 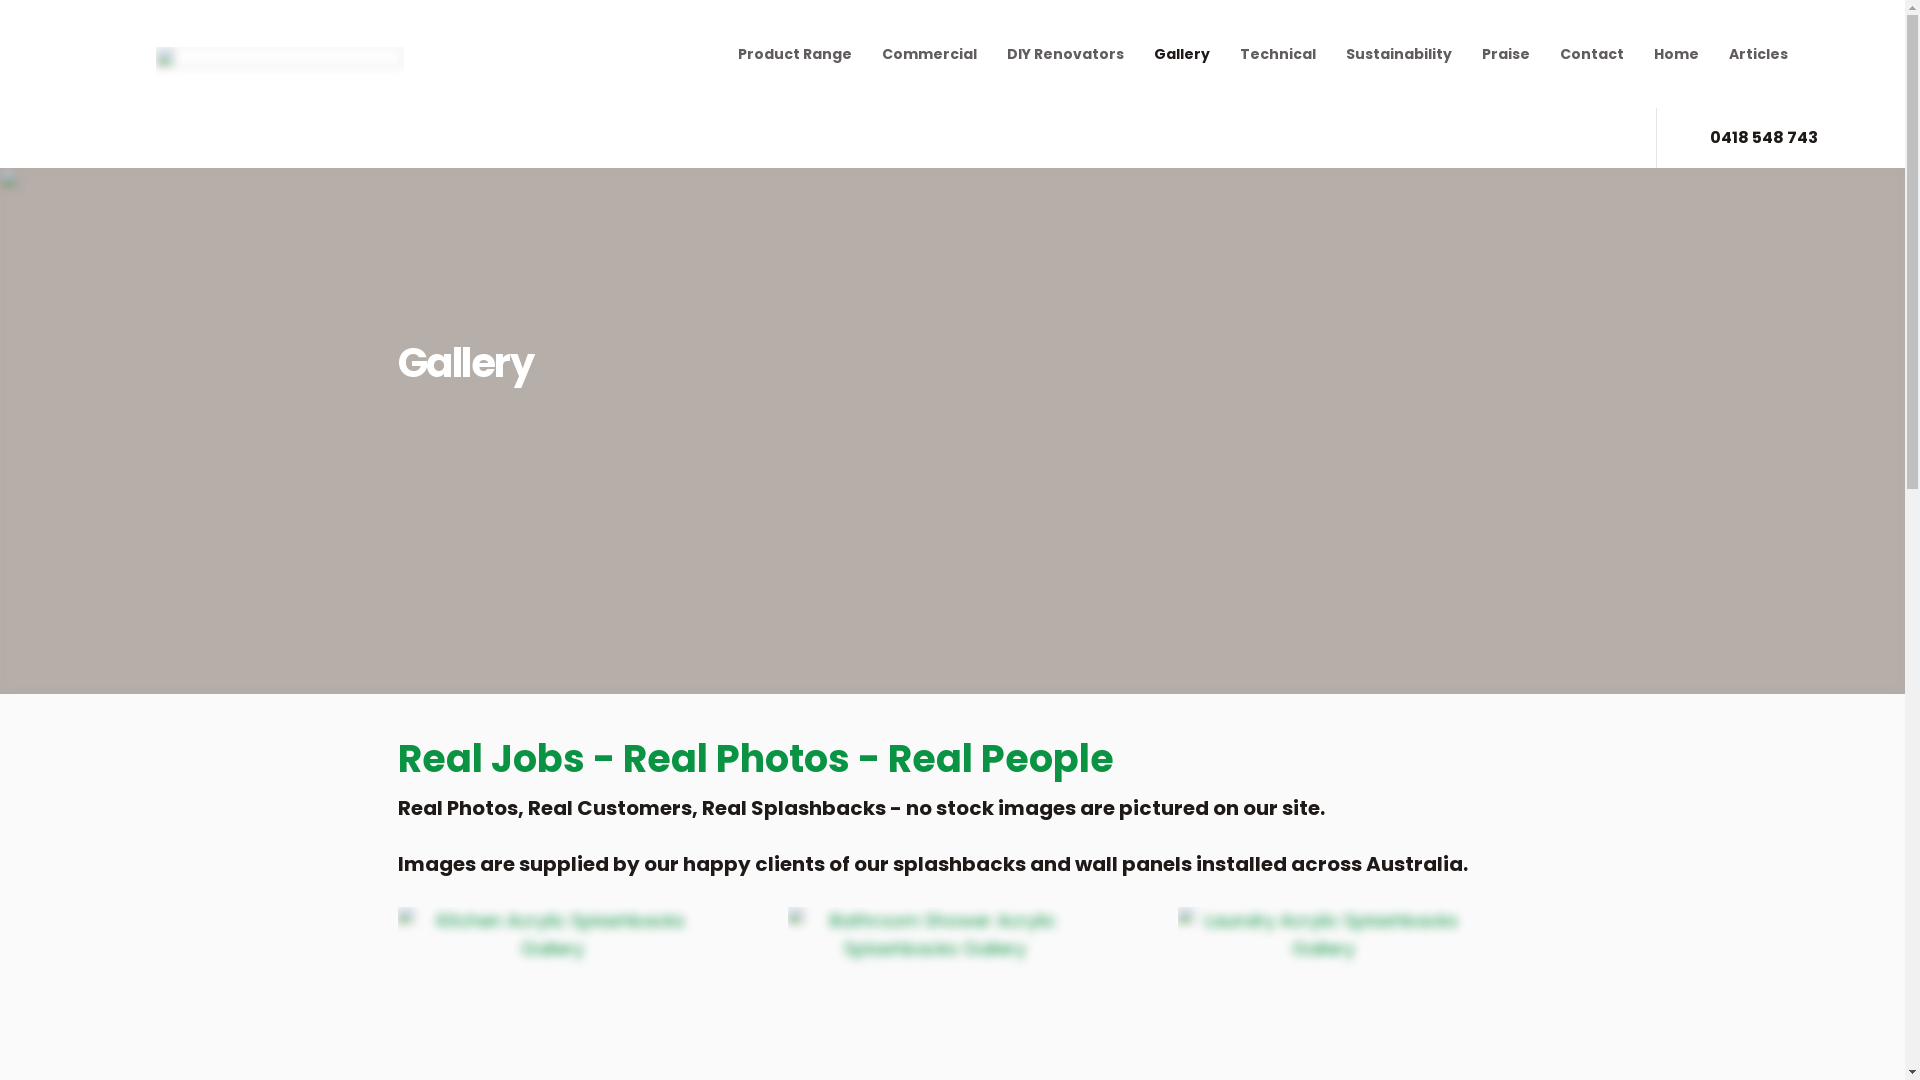 I want to click on Praise, so click(x=1521, y=54).